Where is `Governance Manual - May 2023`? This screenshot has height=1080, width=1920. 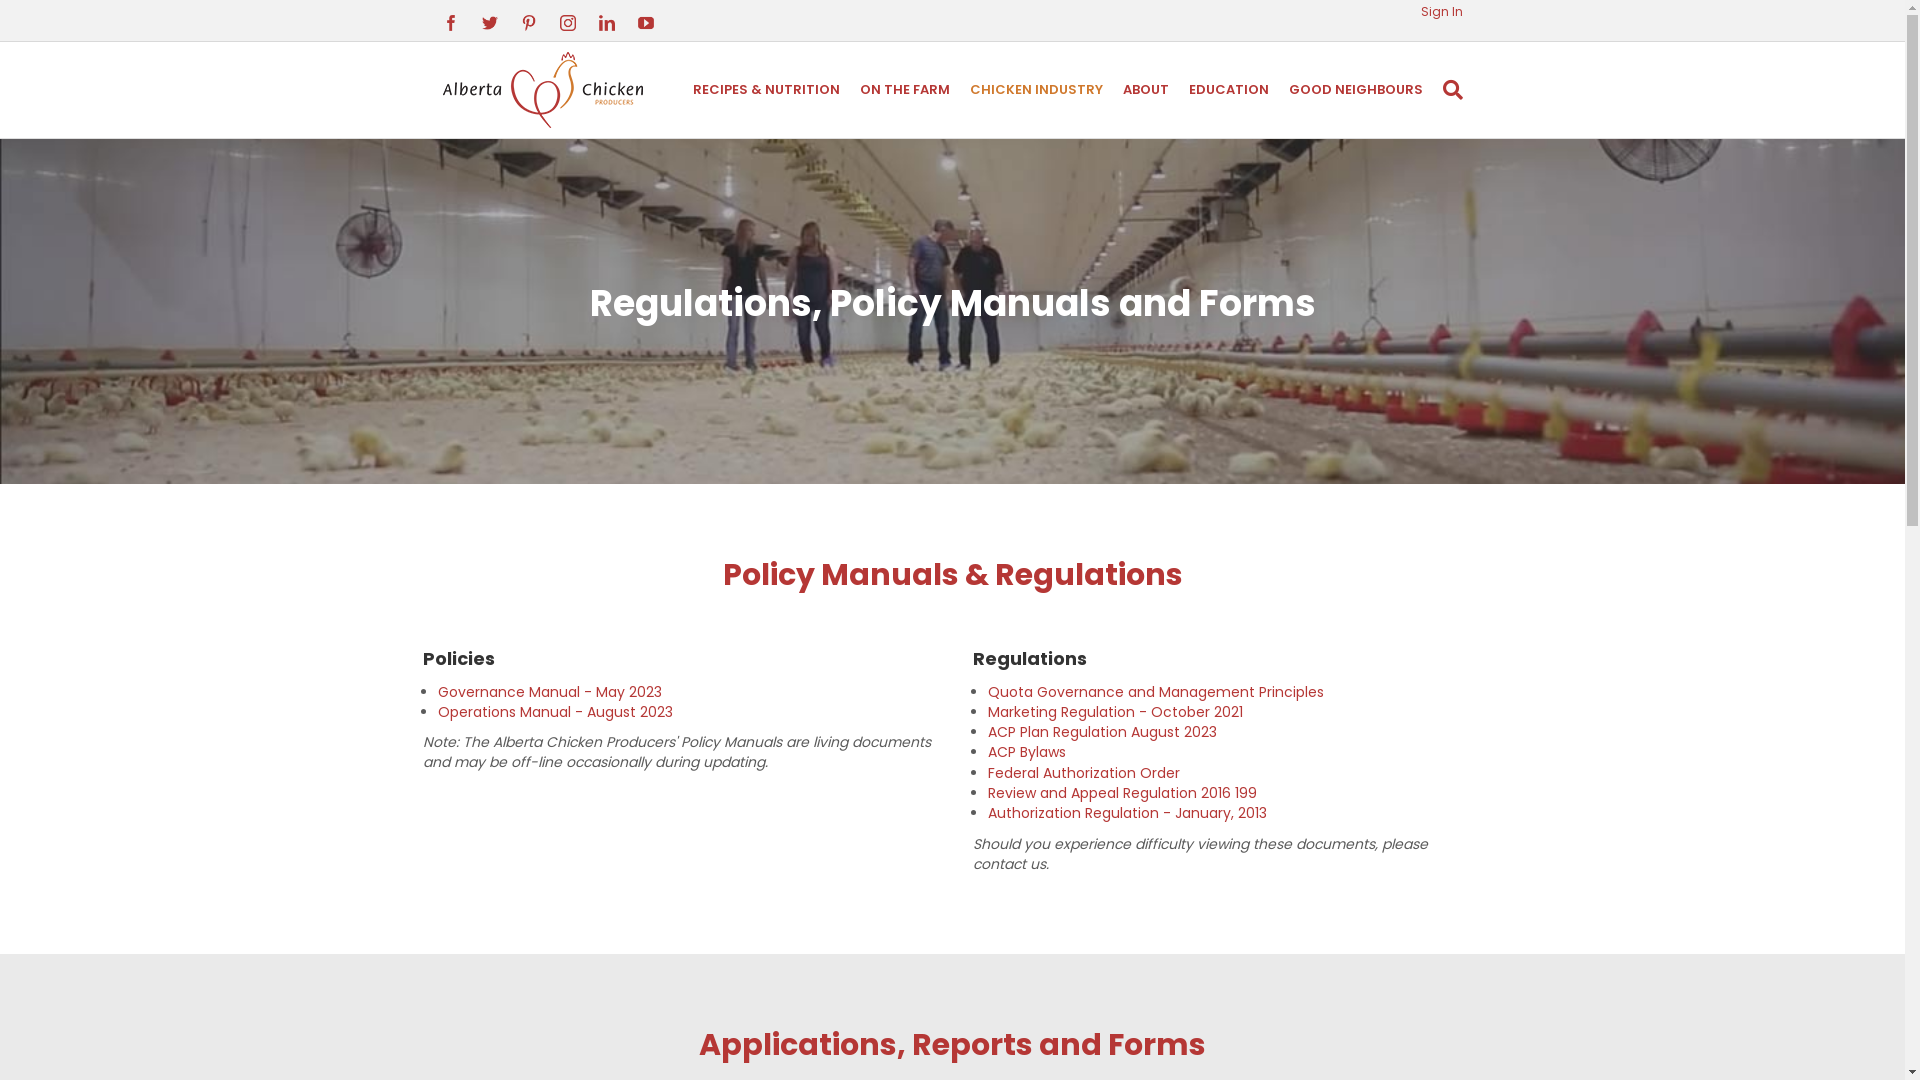 Governance Manual - May 2023 is located at coordinates (550, 692).